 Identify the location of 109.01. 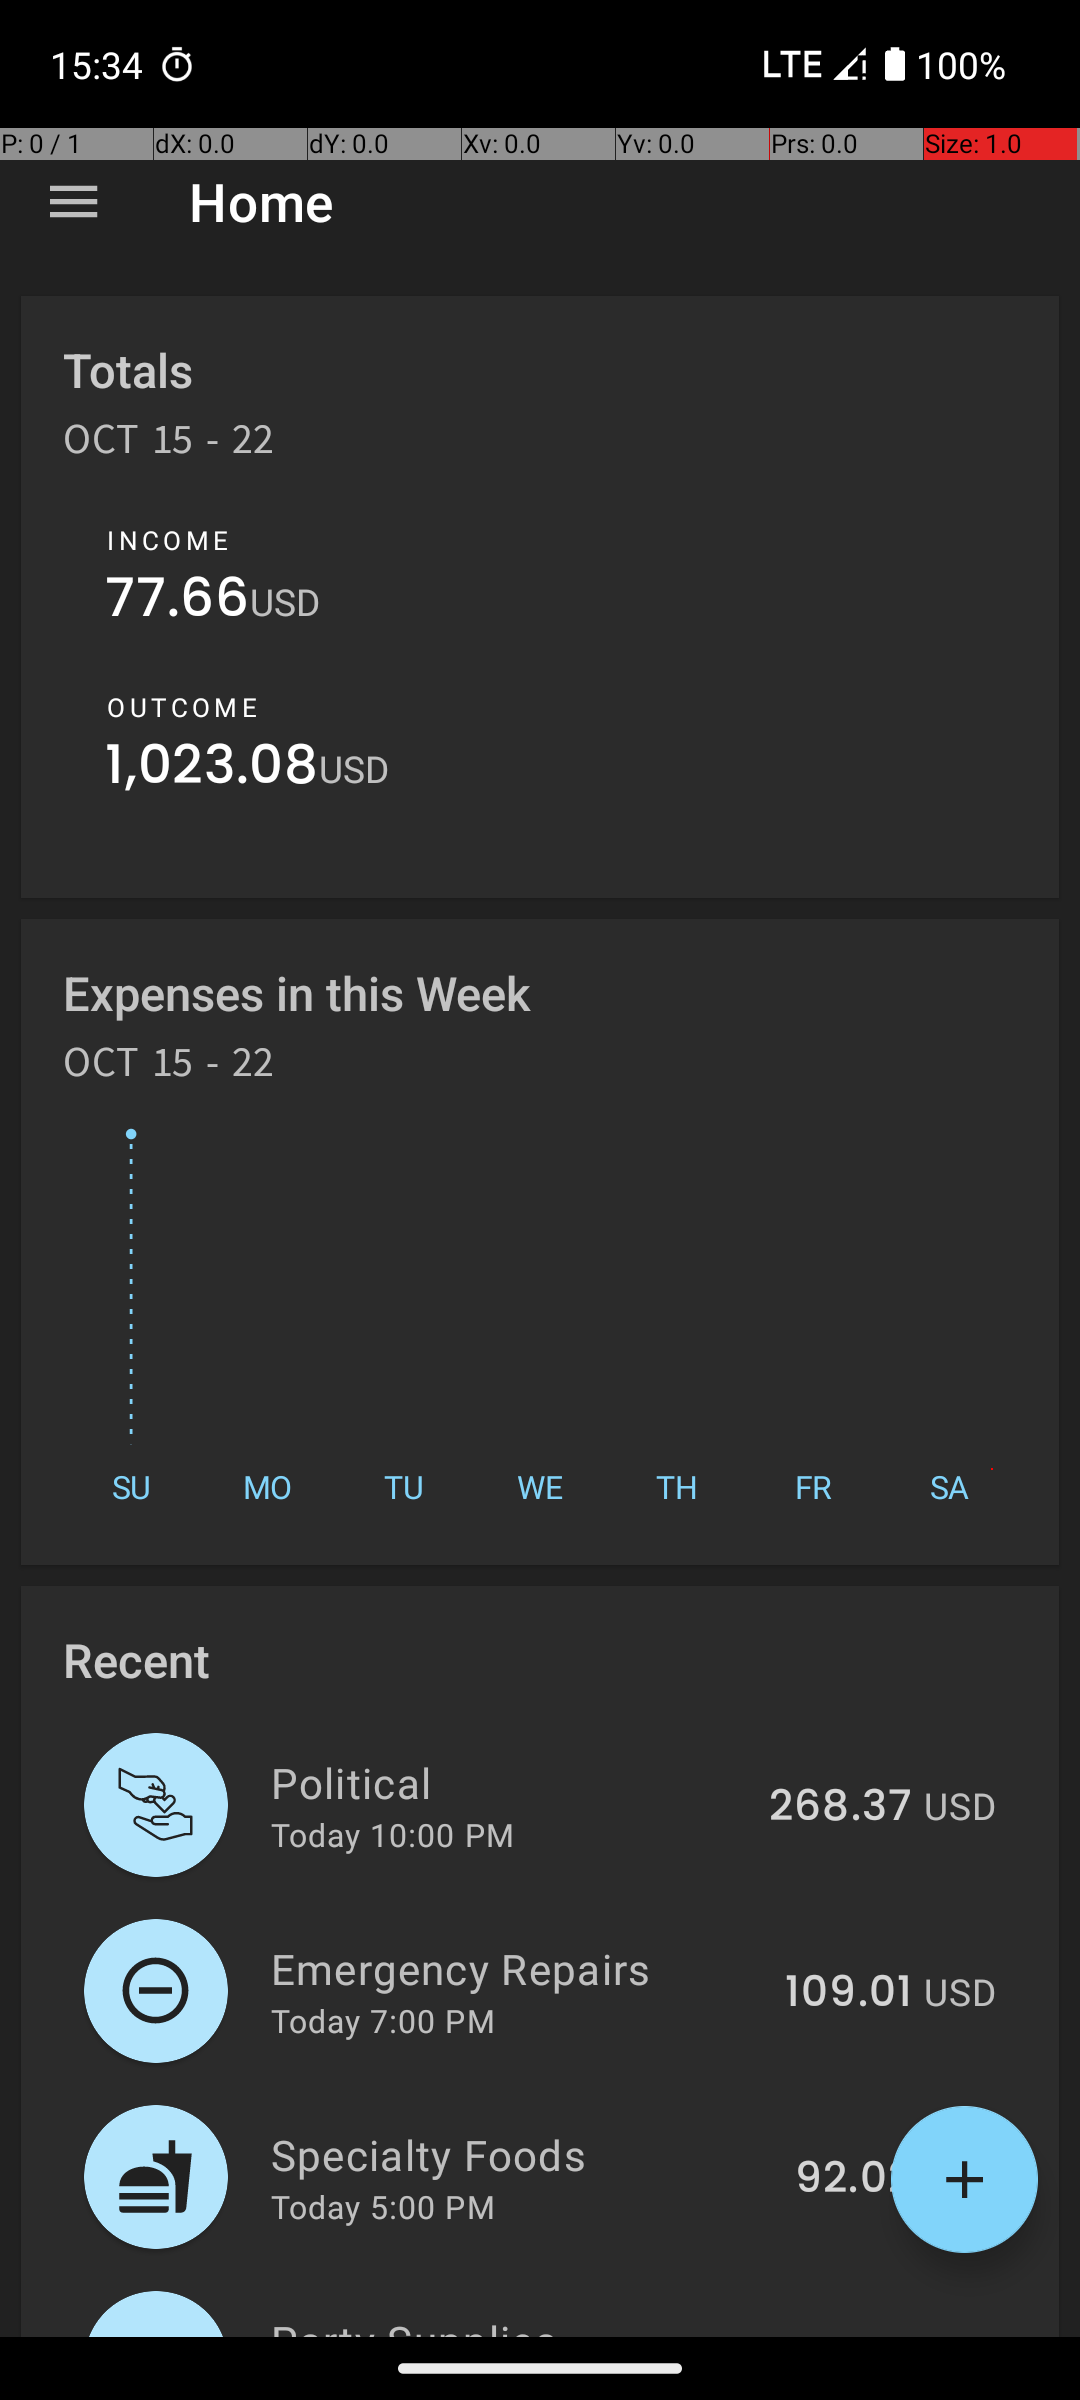
(848, 1993).